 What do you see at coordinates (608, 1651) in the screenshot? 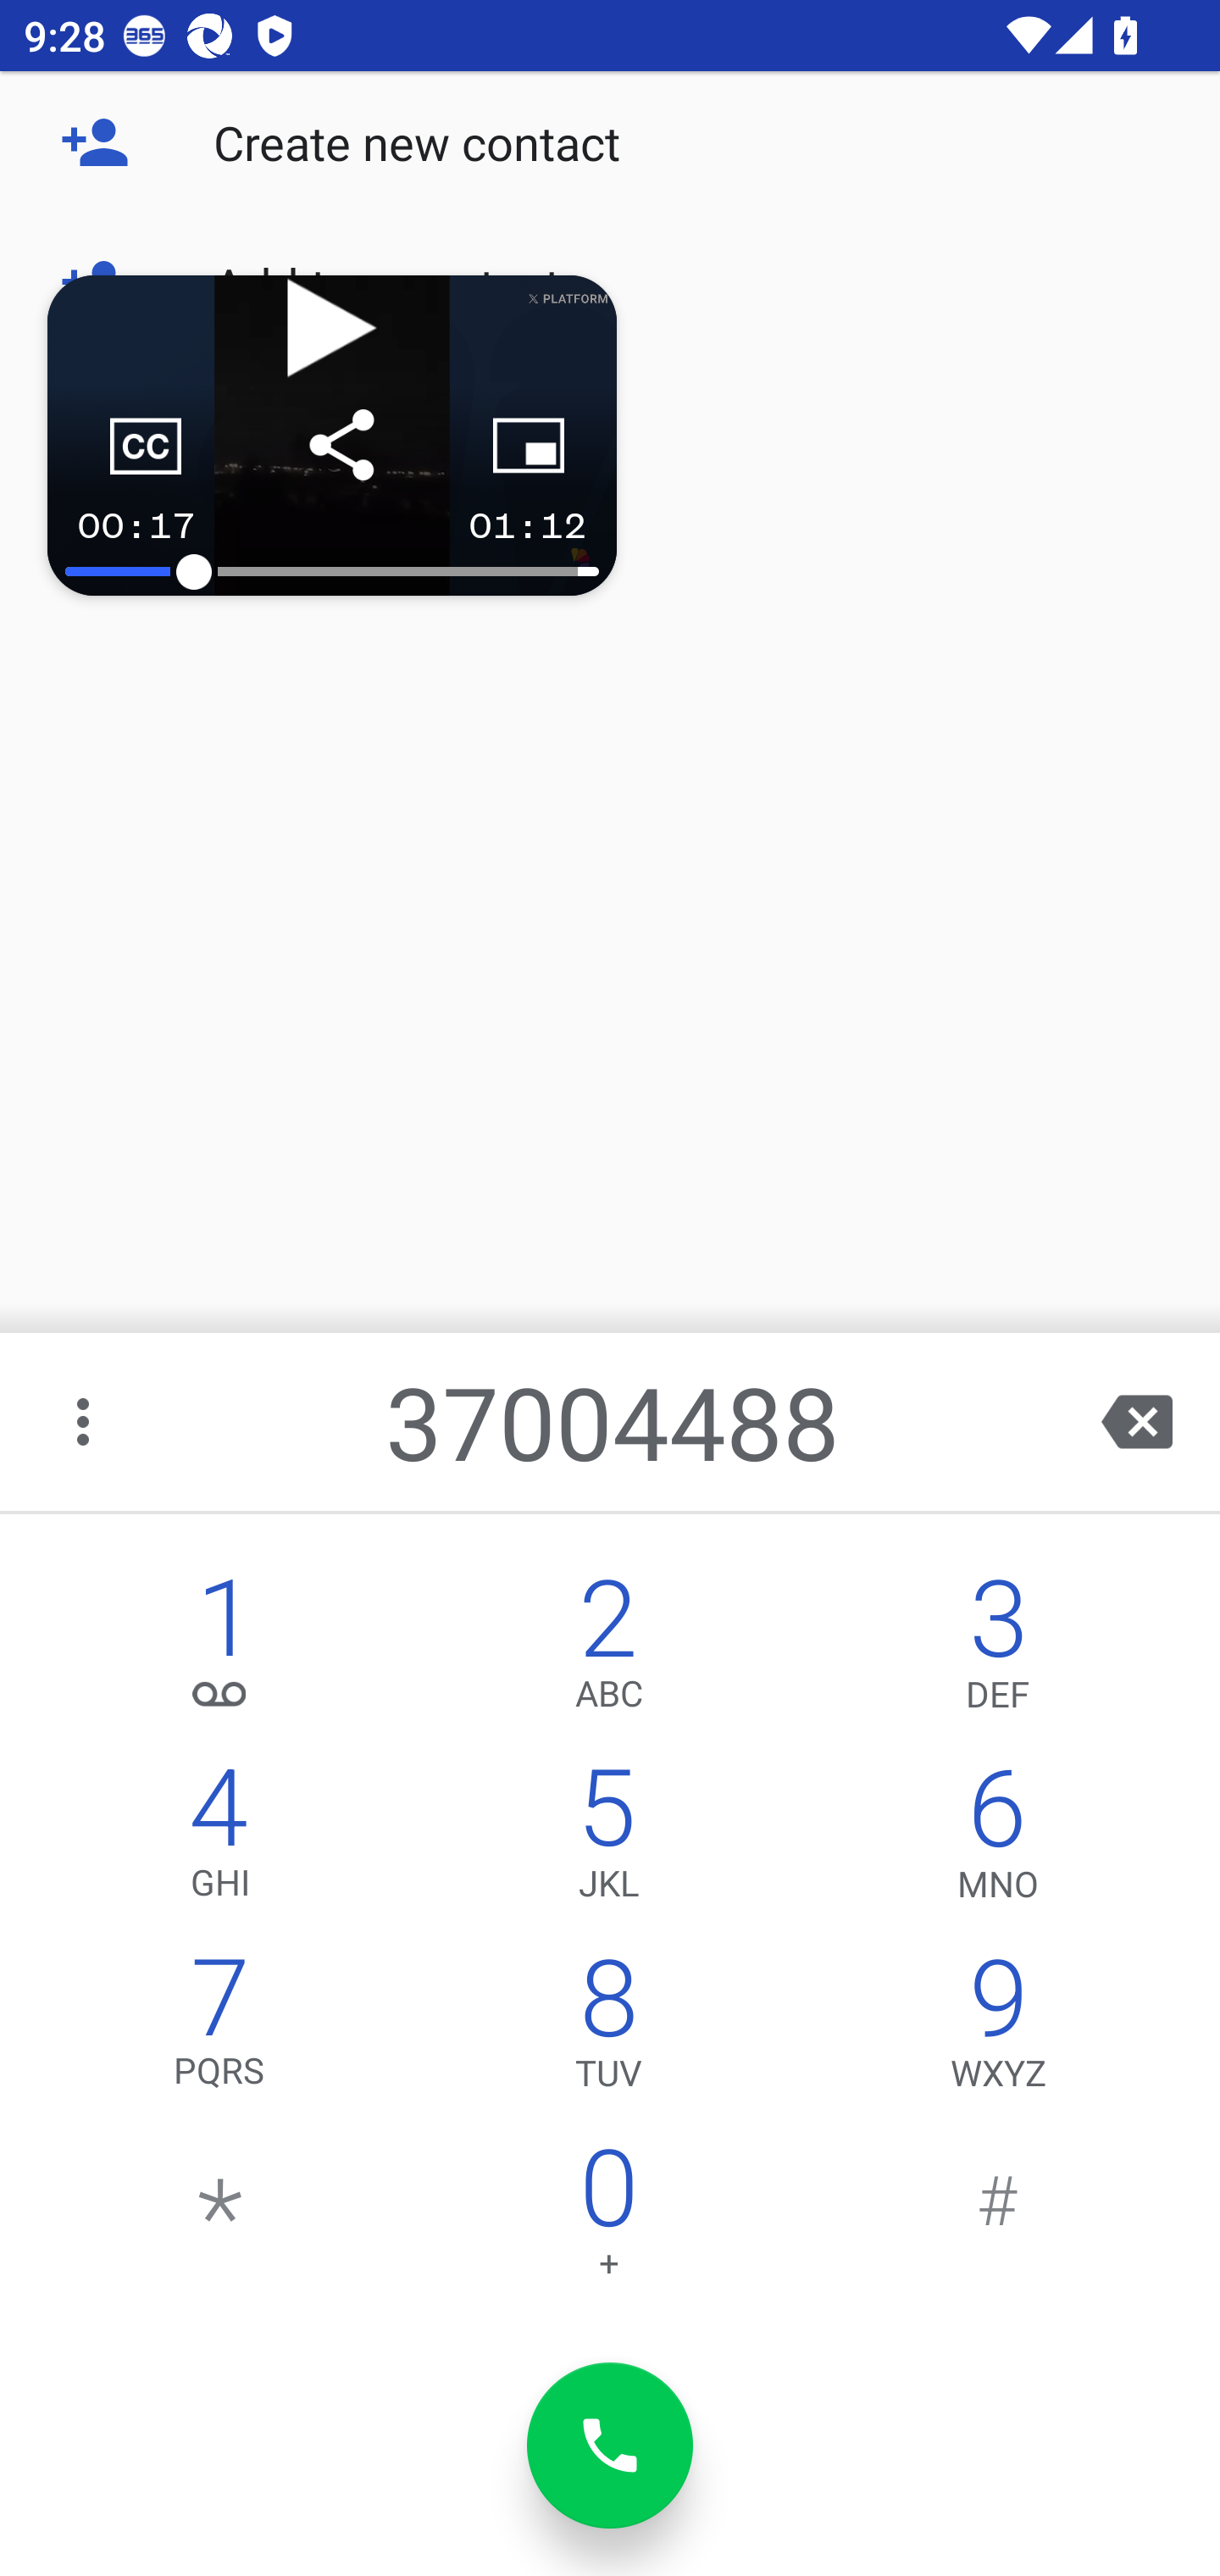
I see `2,ABC 2 ABC` at bounding box center [608, 1651].